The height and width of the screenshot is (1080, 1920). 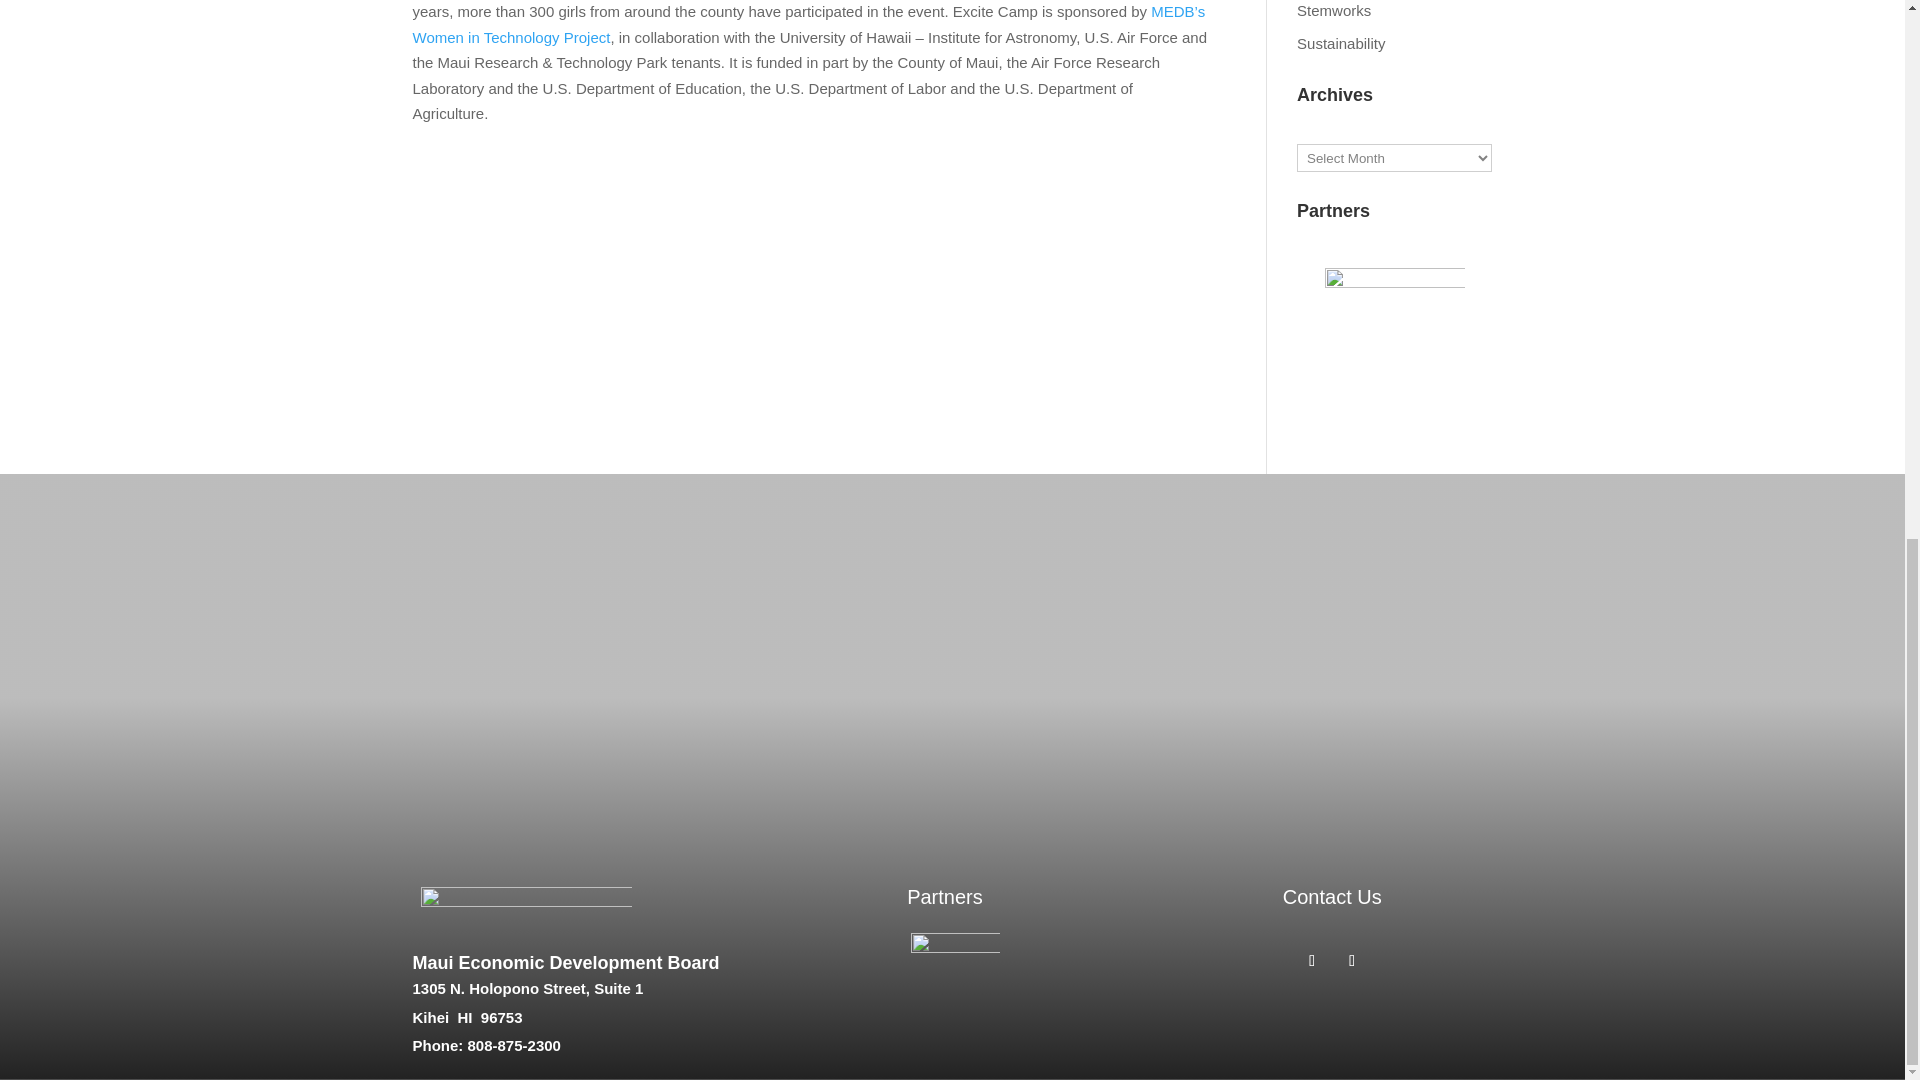 What do you see at coordinates (808, 24) in the screenshot?
I see `Women in Technology project` at bounding box center [808, 24].